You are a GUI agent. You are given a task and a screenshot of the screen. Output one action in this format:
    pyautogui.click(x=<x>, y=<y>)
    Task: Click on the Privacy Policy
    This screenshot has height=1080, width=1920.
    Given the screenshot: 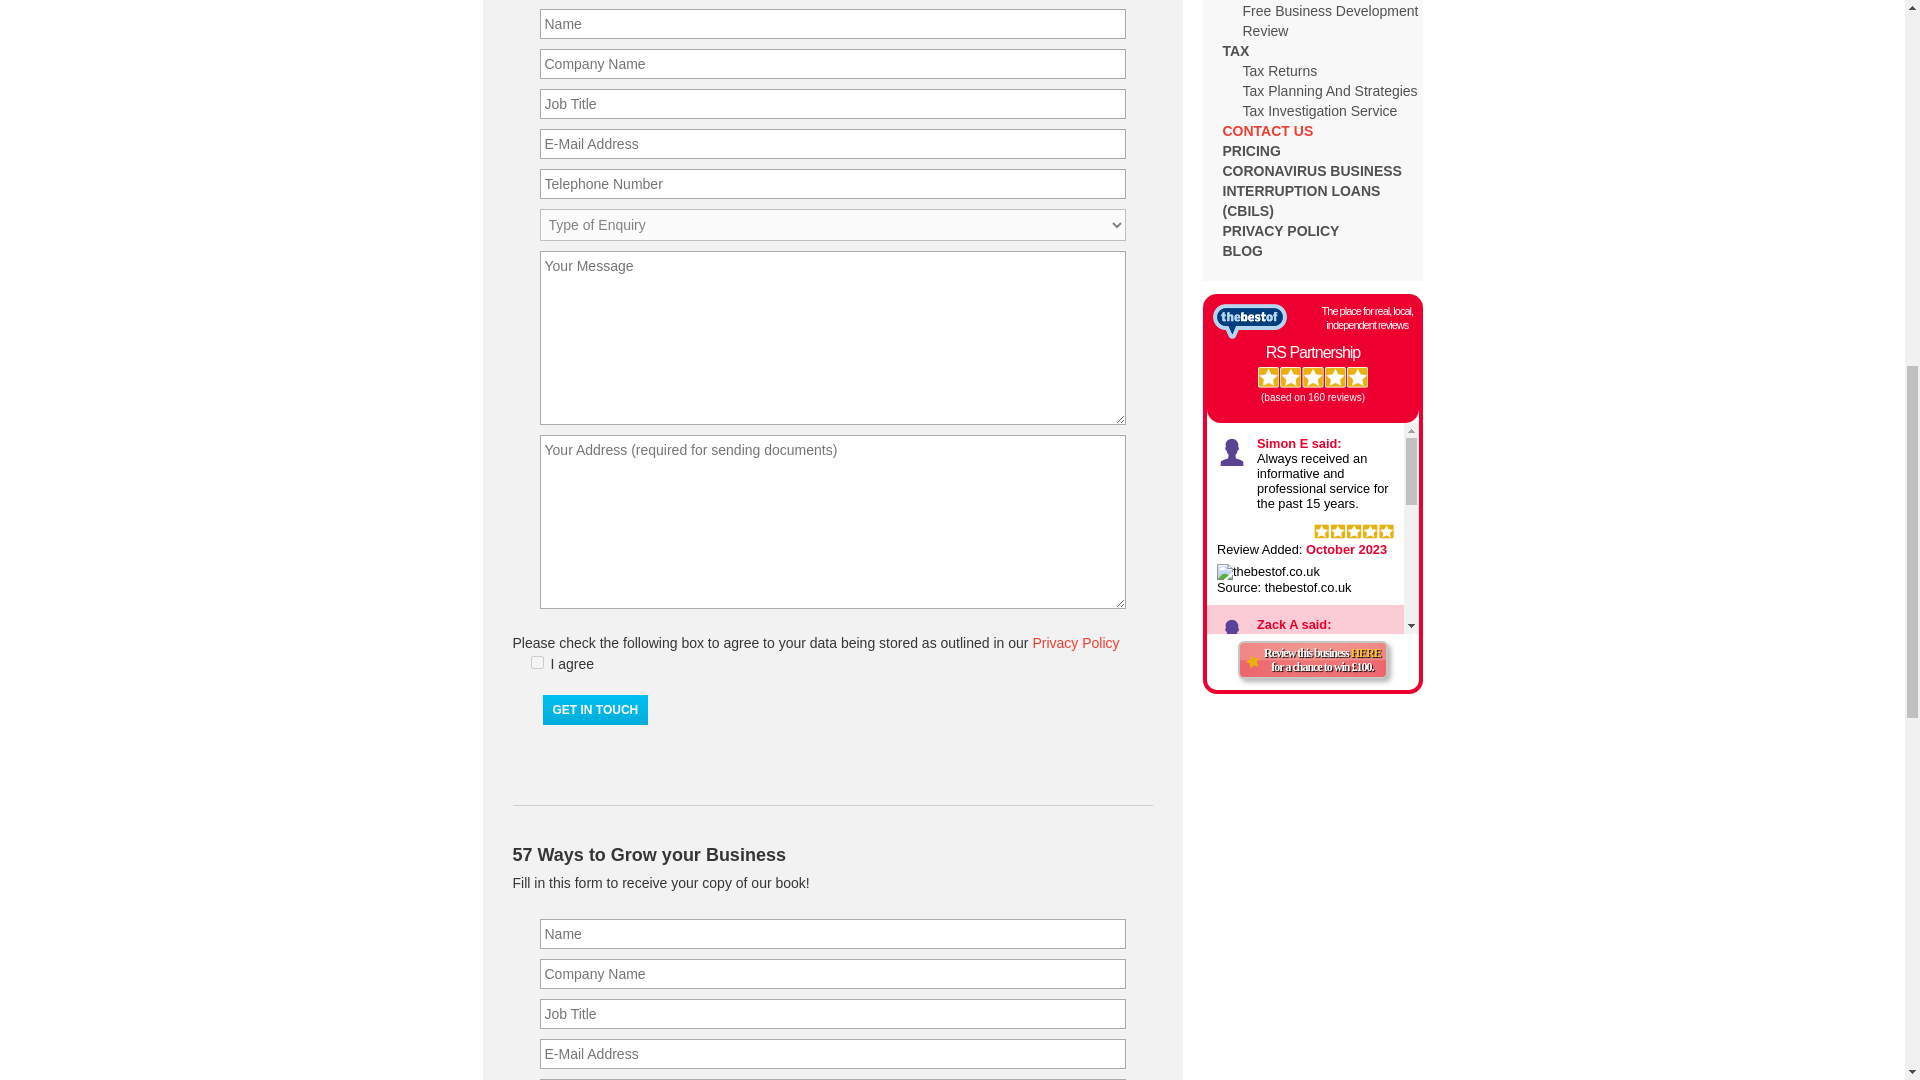 What is the action you would take?
    pyautogui.click(x=1076, y=643)
    